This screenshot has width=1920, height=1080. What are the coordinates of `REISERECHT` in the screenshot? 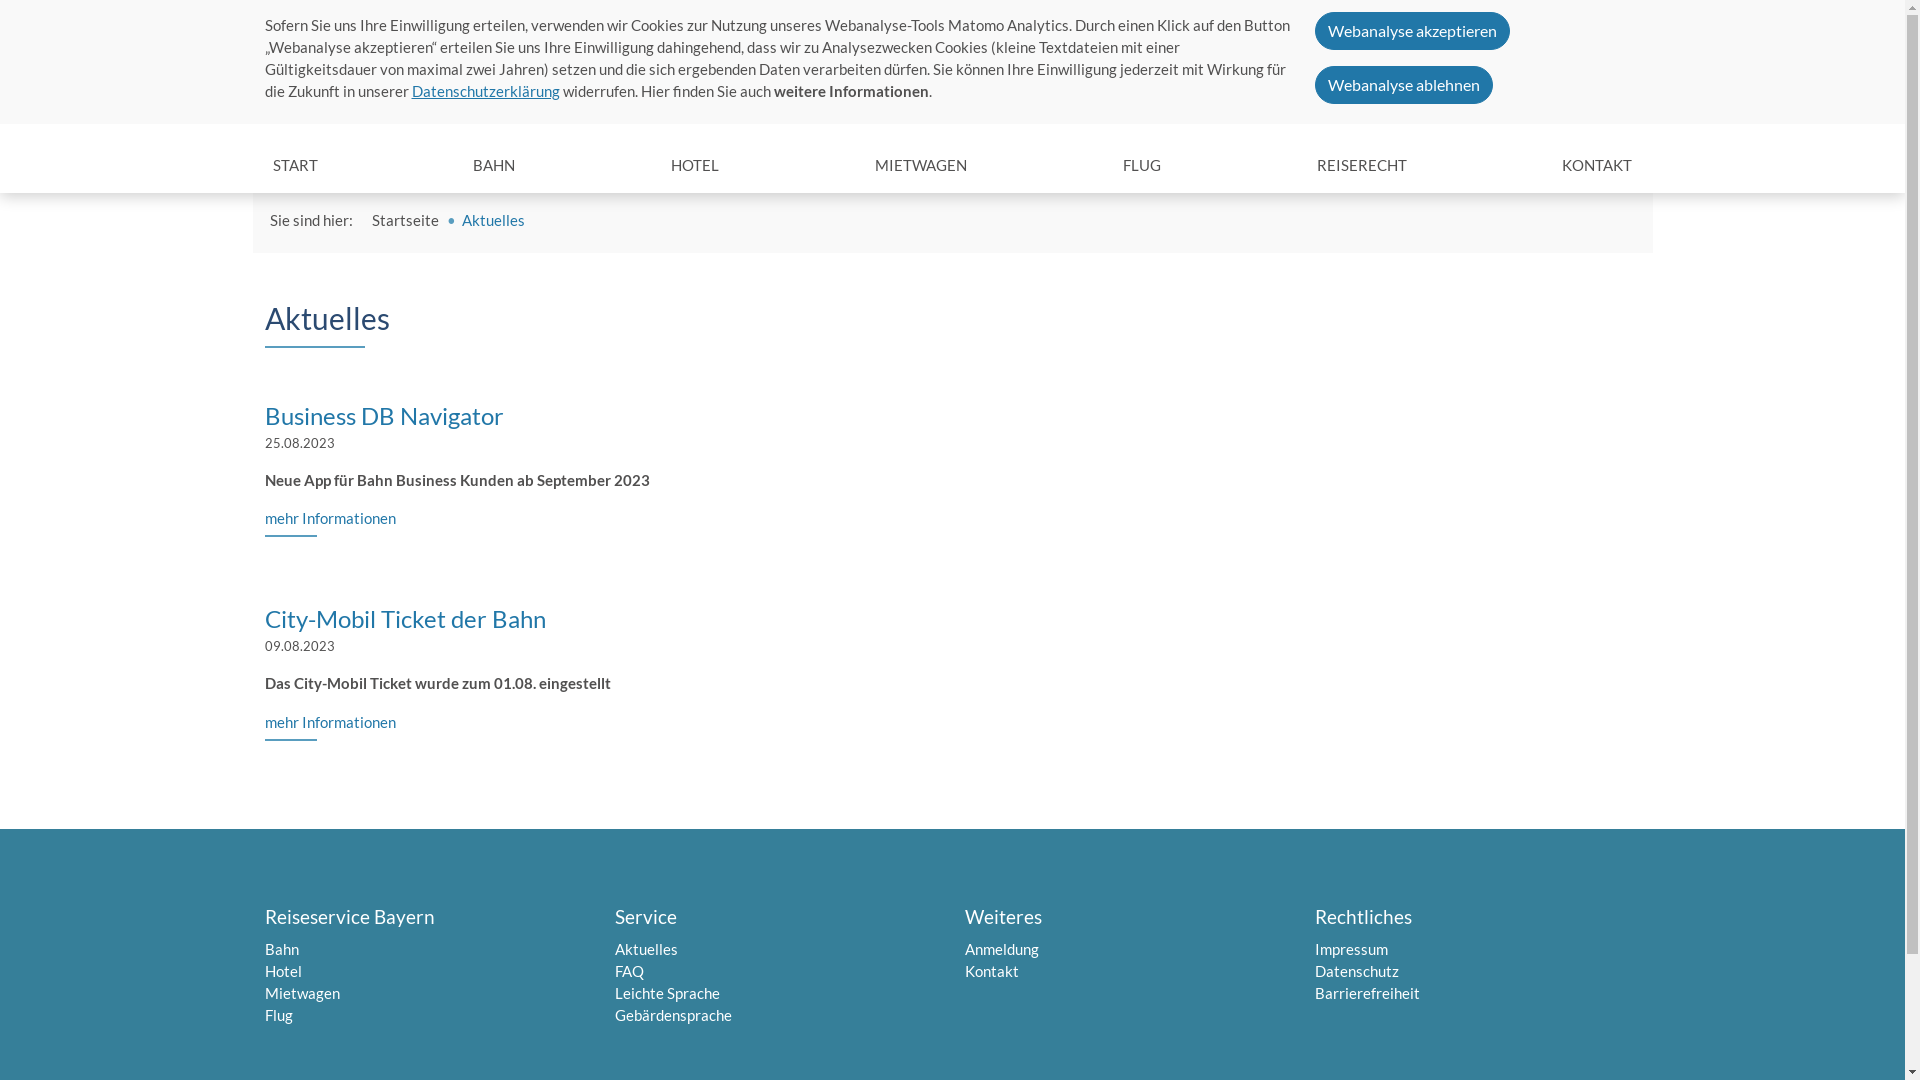 It's located at (1362, 166).